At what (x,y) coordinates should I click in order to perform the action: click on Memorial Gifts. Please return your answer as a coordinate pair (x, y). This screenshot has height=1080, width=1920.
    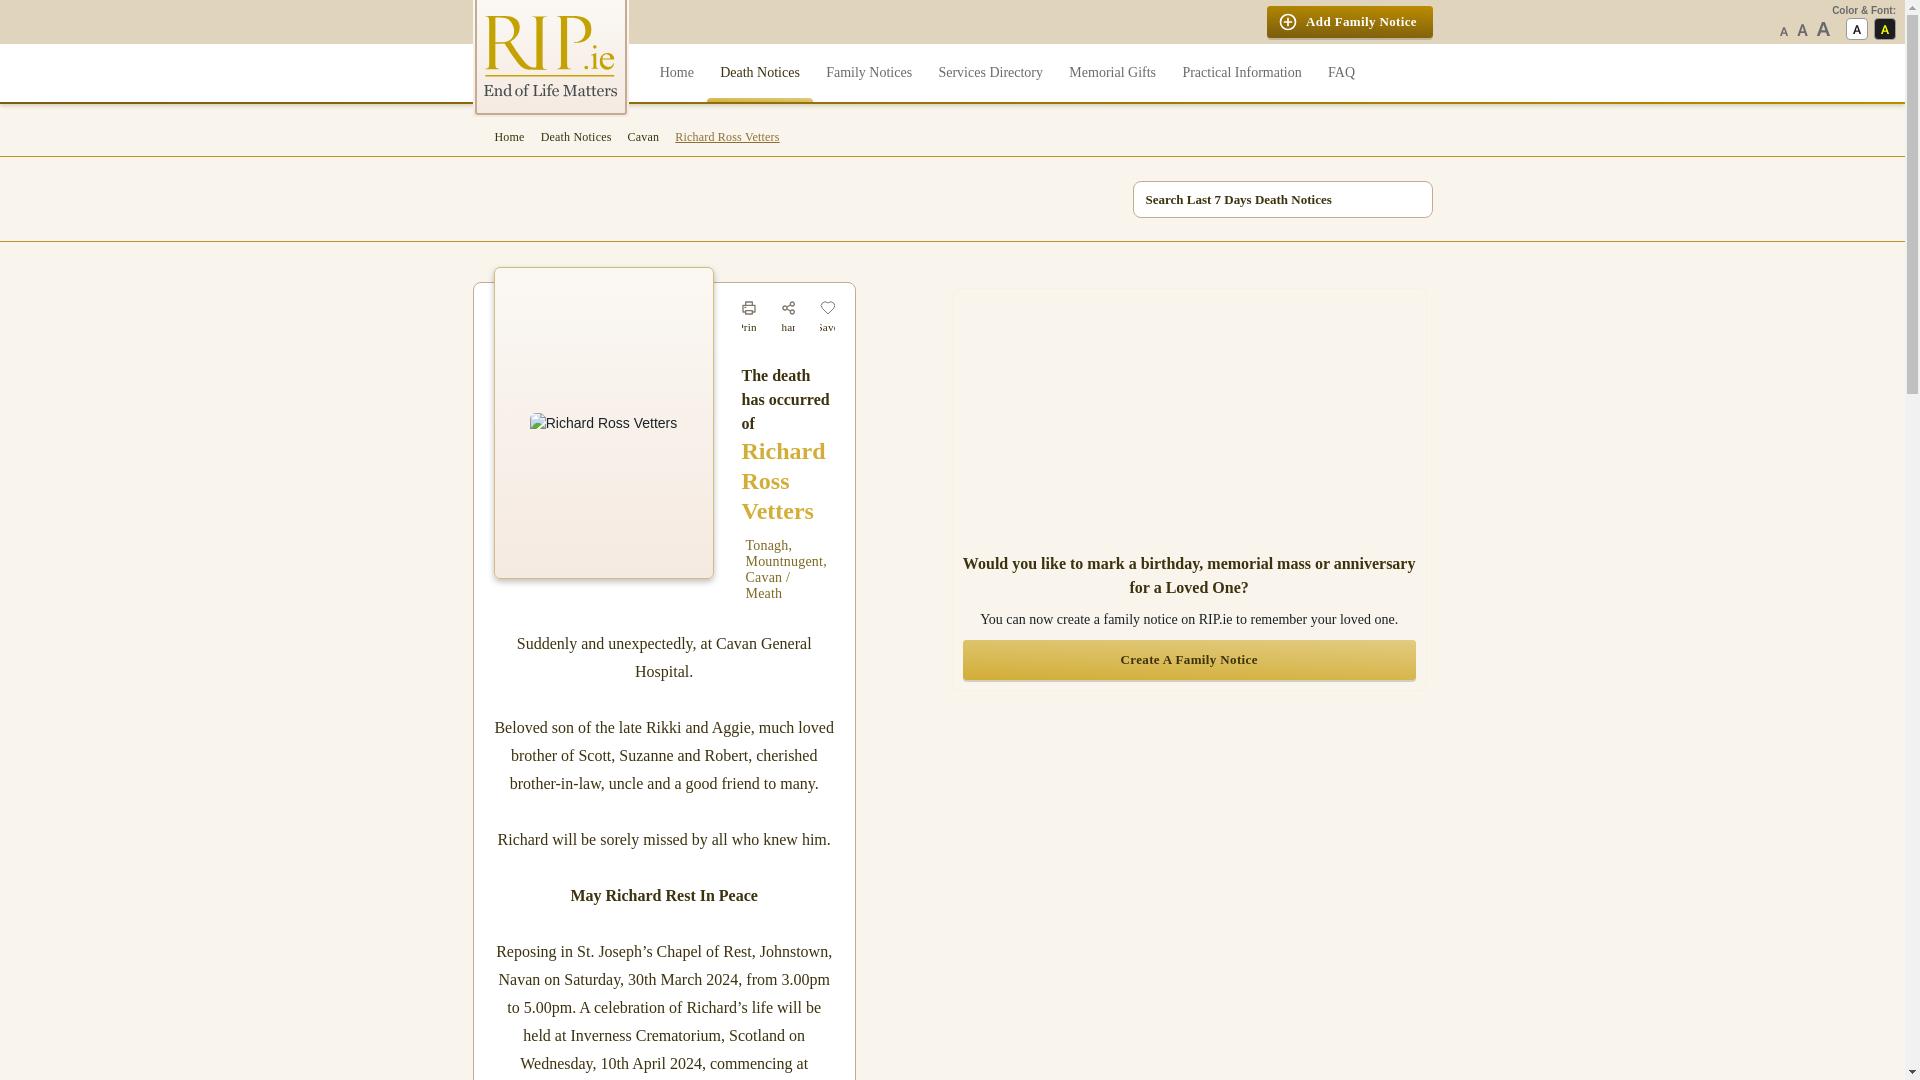
    Looking at the image, I should click on (1112, 72).